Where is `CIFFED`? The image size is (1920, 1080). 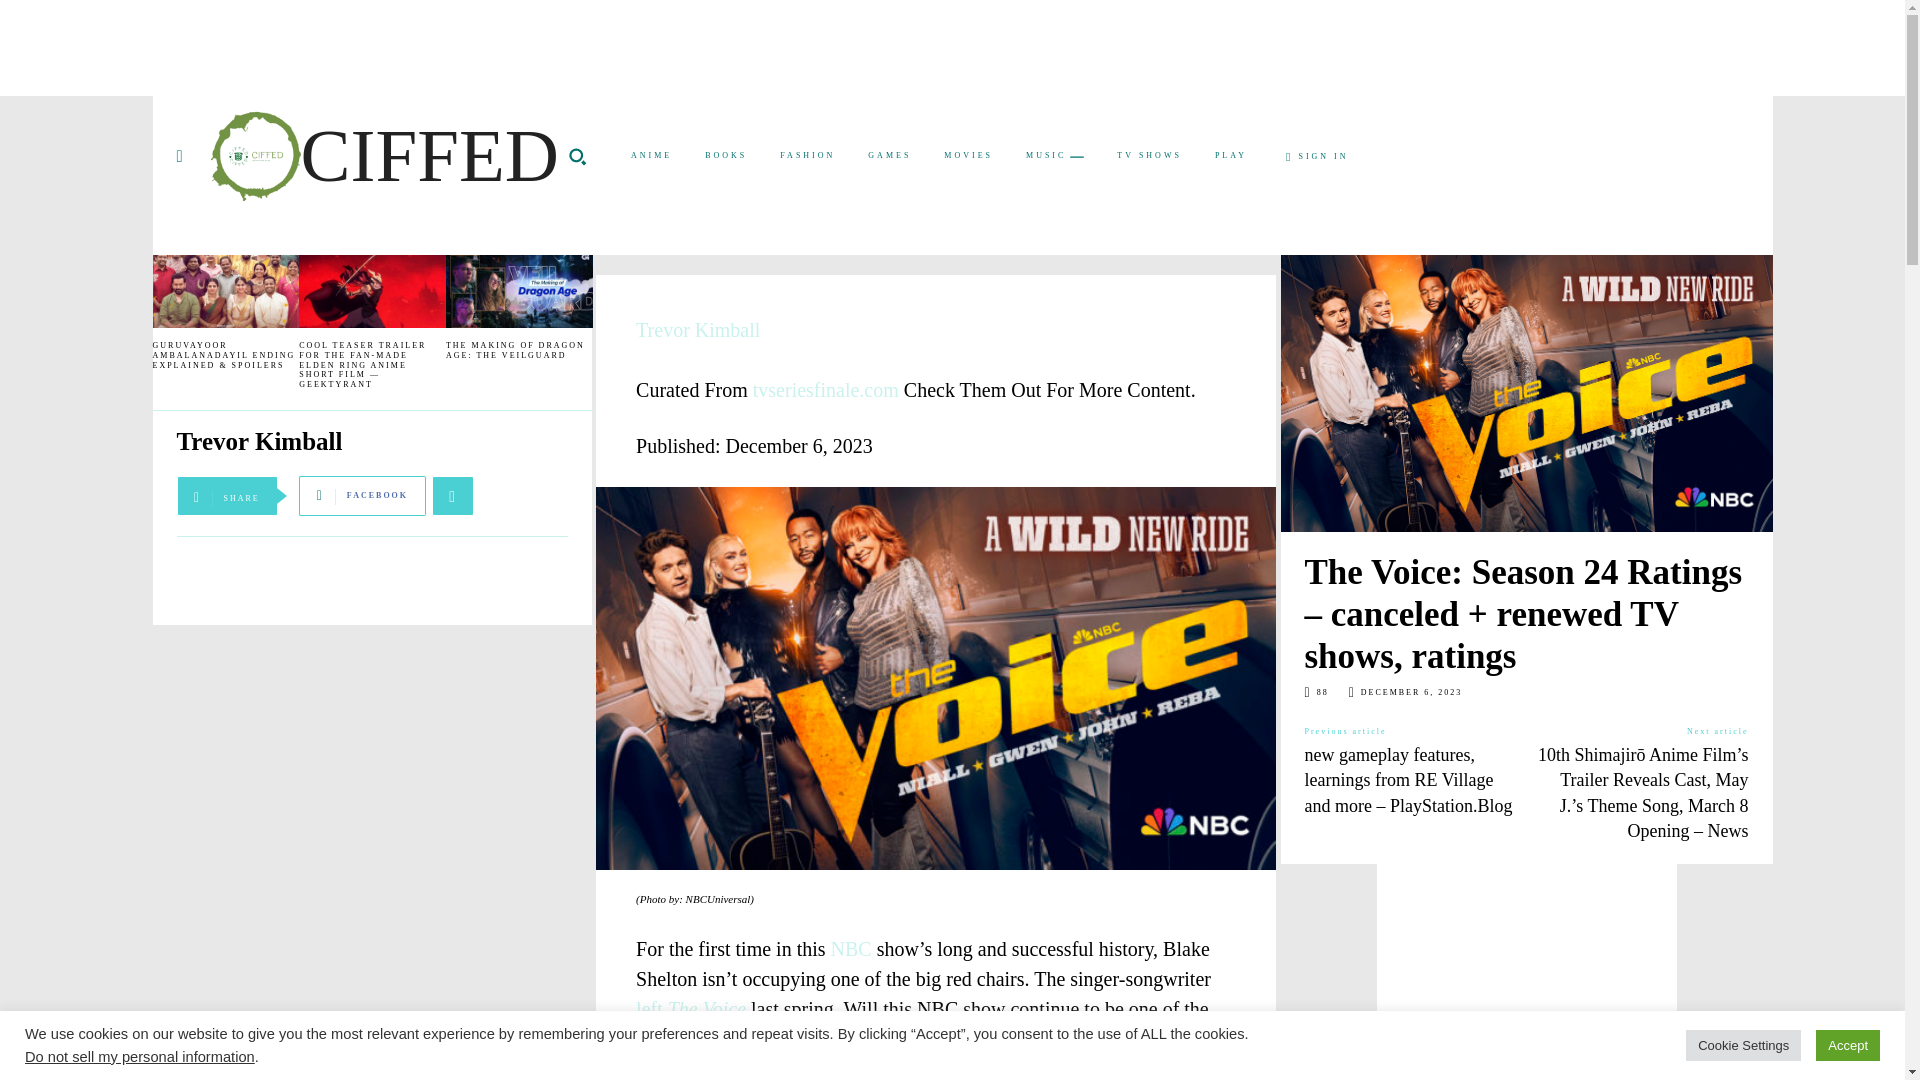 CIFFED is located at coordinates (384, 156).